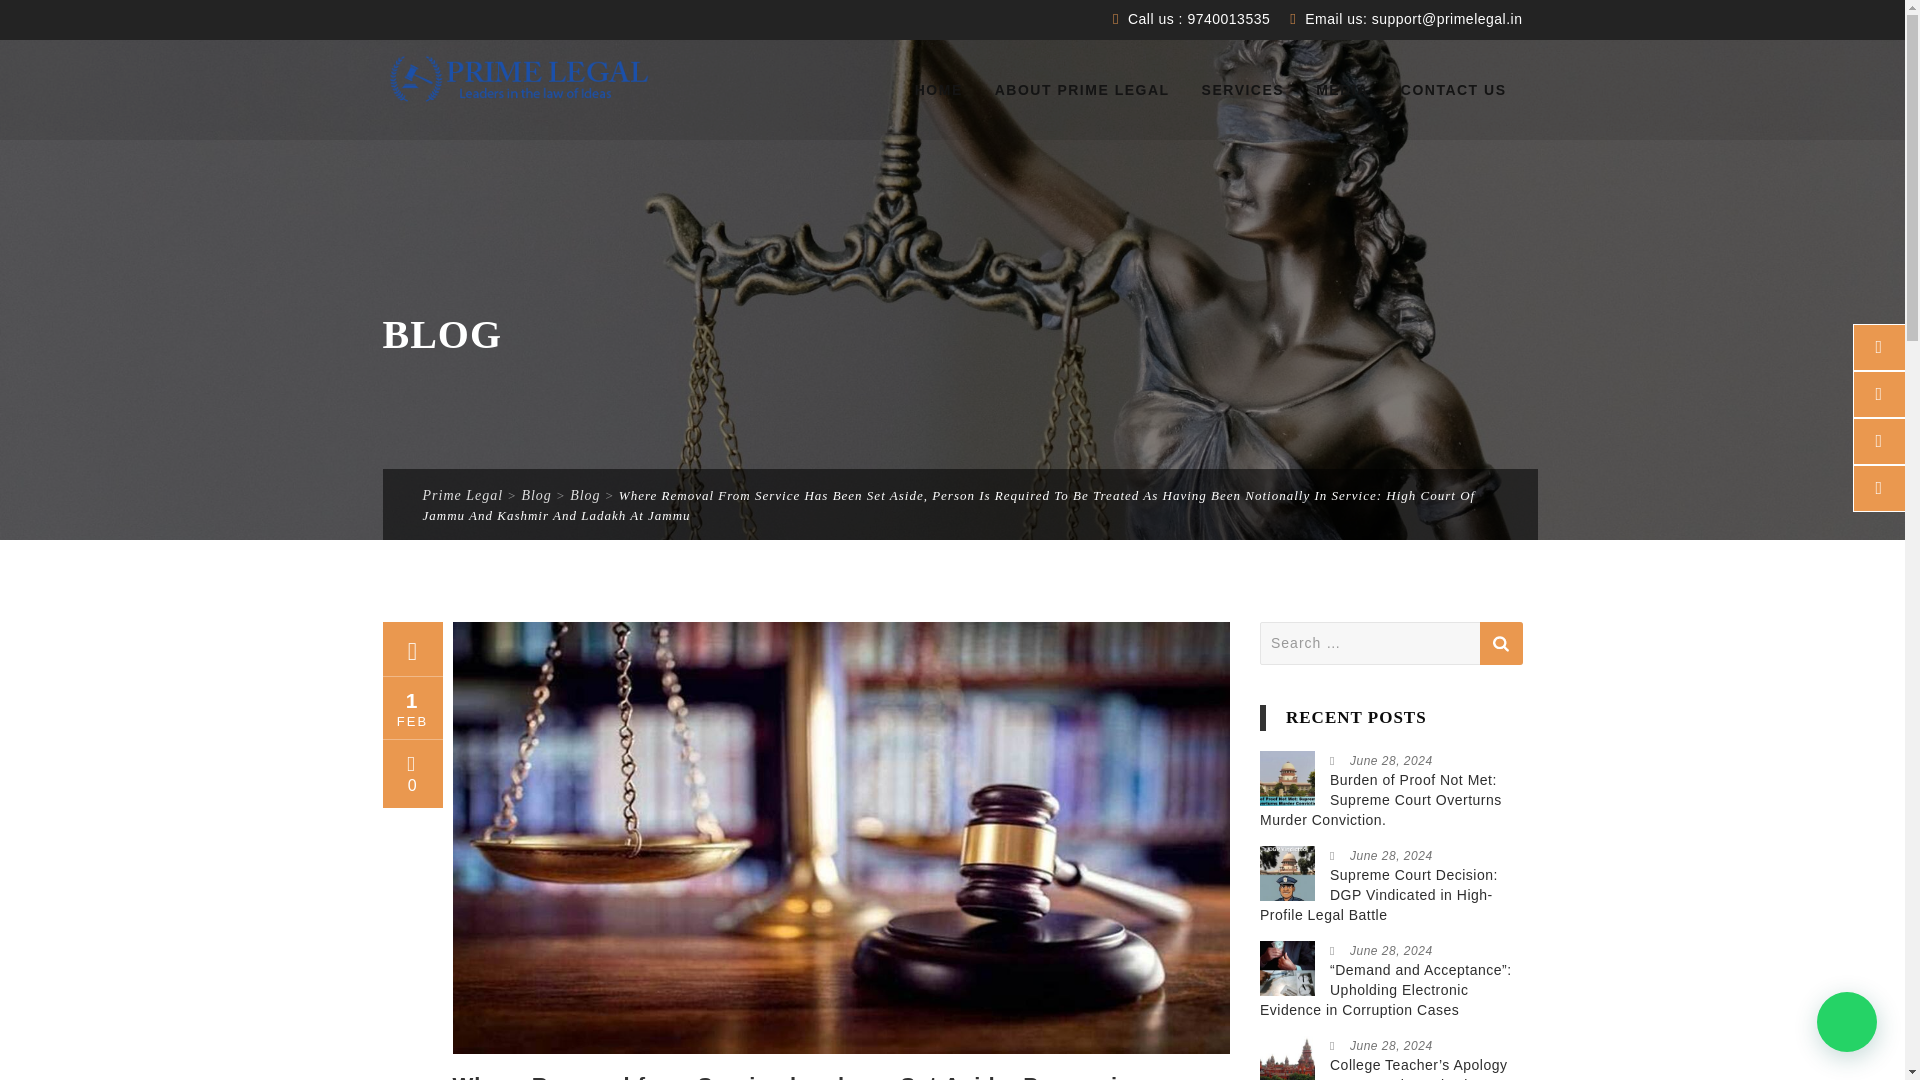 The image size is (1920, 1080). What do you see at coordinates (584, 496) in the screenshot?
I see `Blog` at bounding box center [584, 496].